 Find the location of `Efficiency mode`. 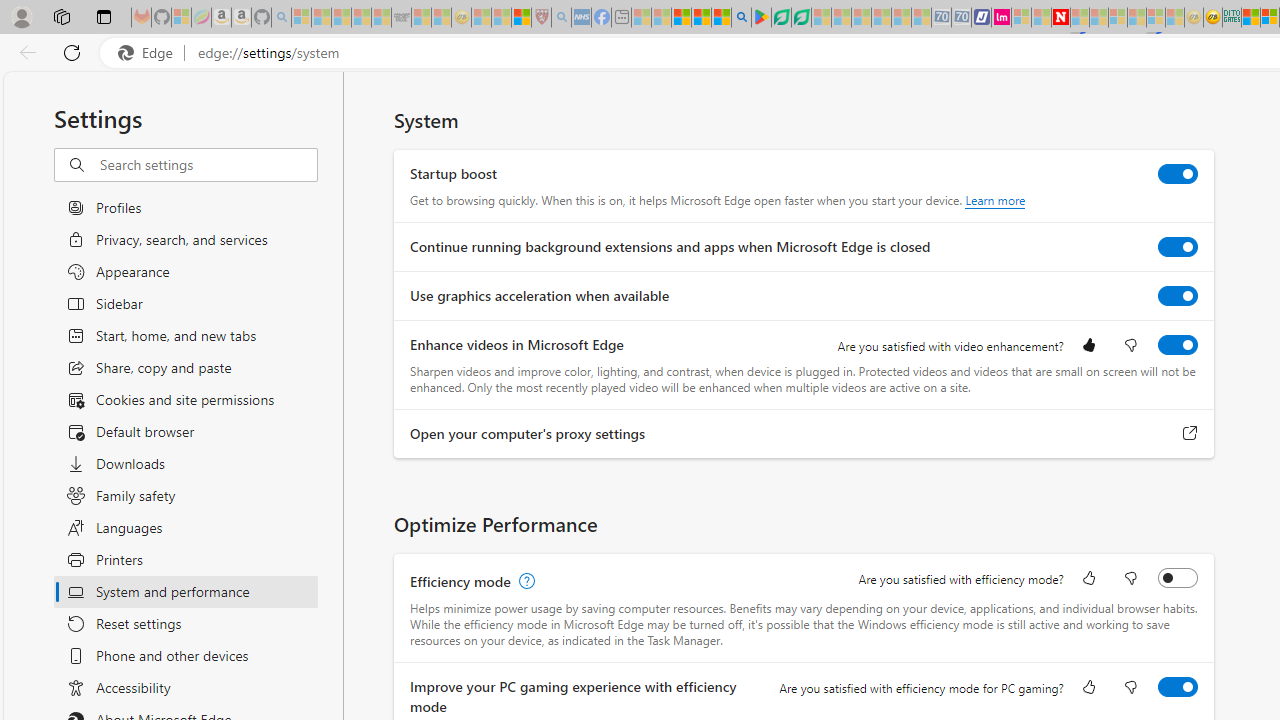

Efficiency mode is located at coordinates (1178, 578).